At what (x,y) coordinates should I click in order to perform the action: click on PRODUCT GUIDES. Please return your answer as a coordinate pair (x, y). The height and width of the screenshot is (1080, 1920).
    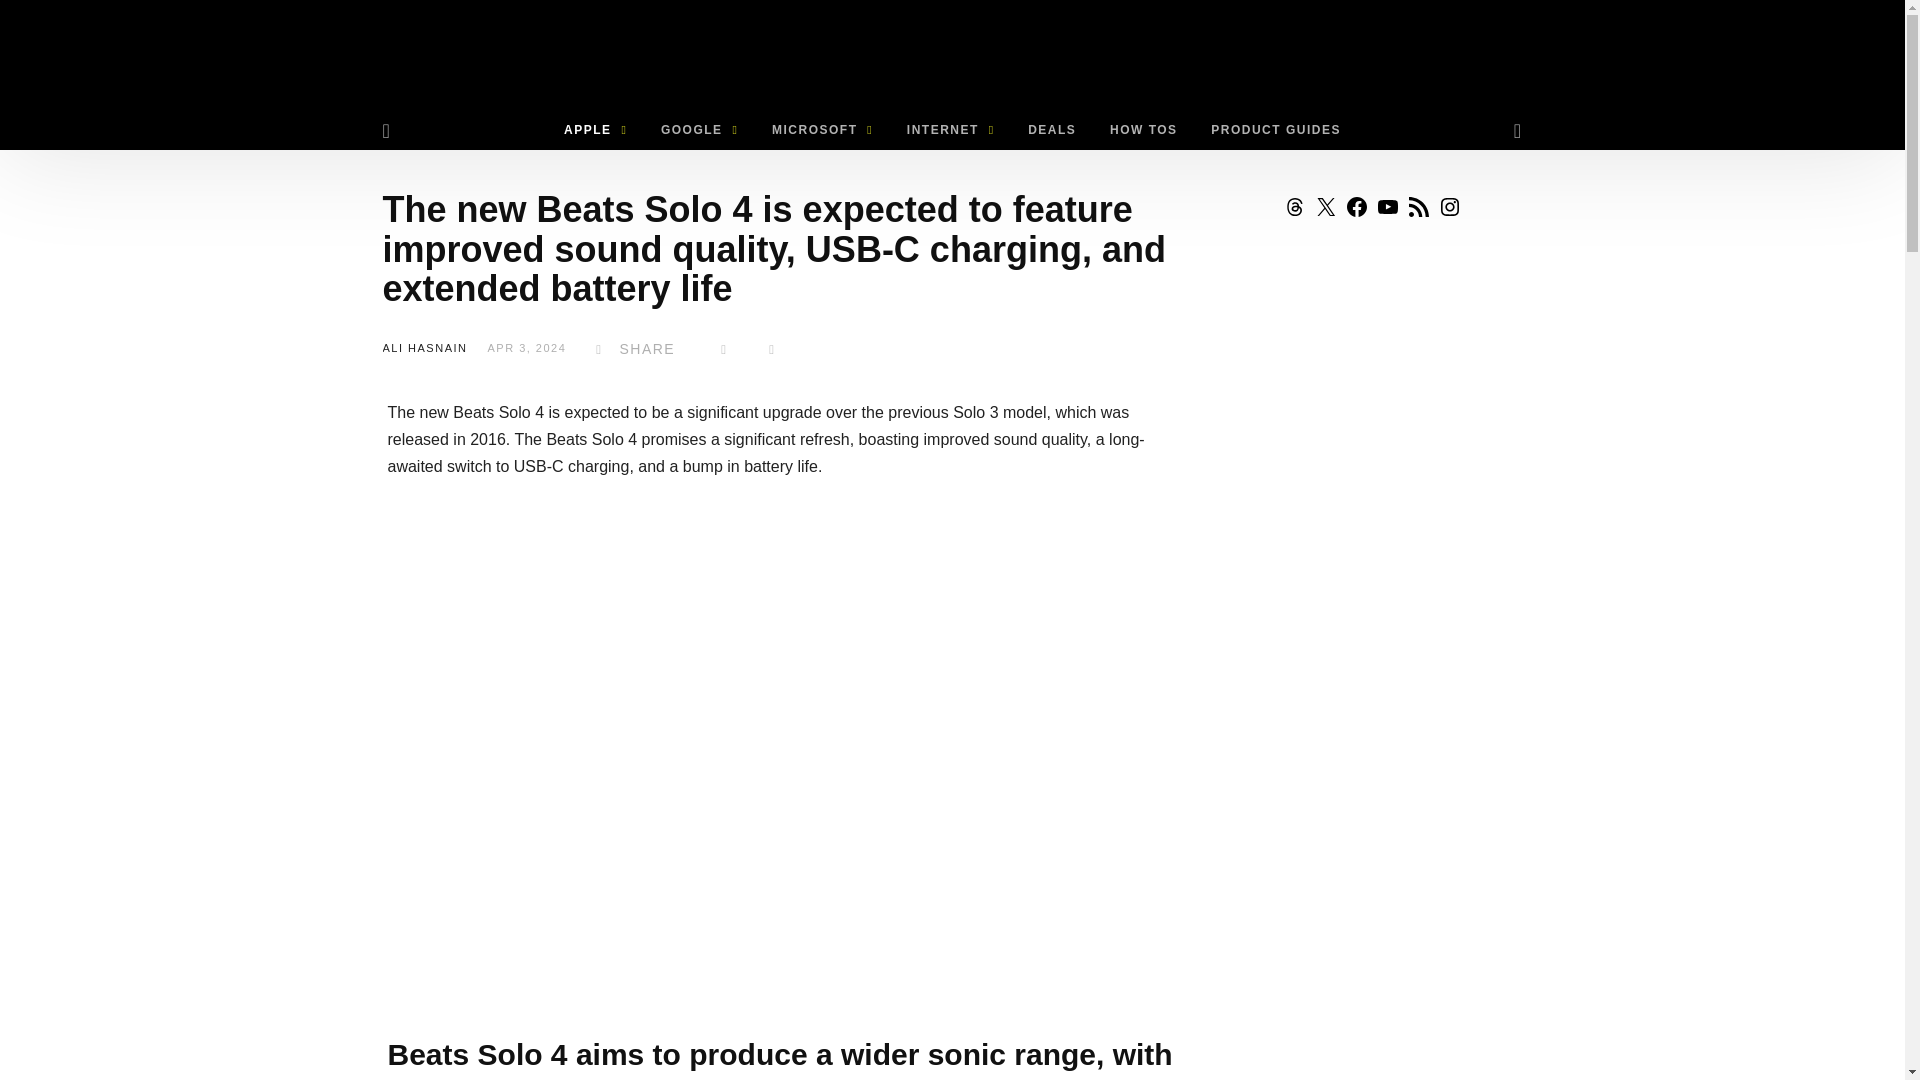
    Looking at the image, I should click on (1276, 130).